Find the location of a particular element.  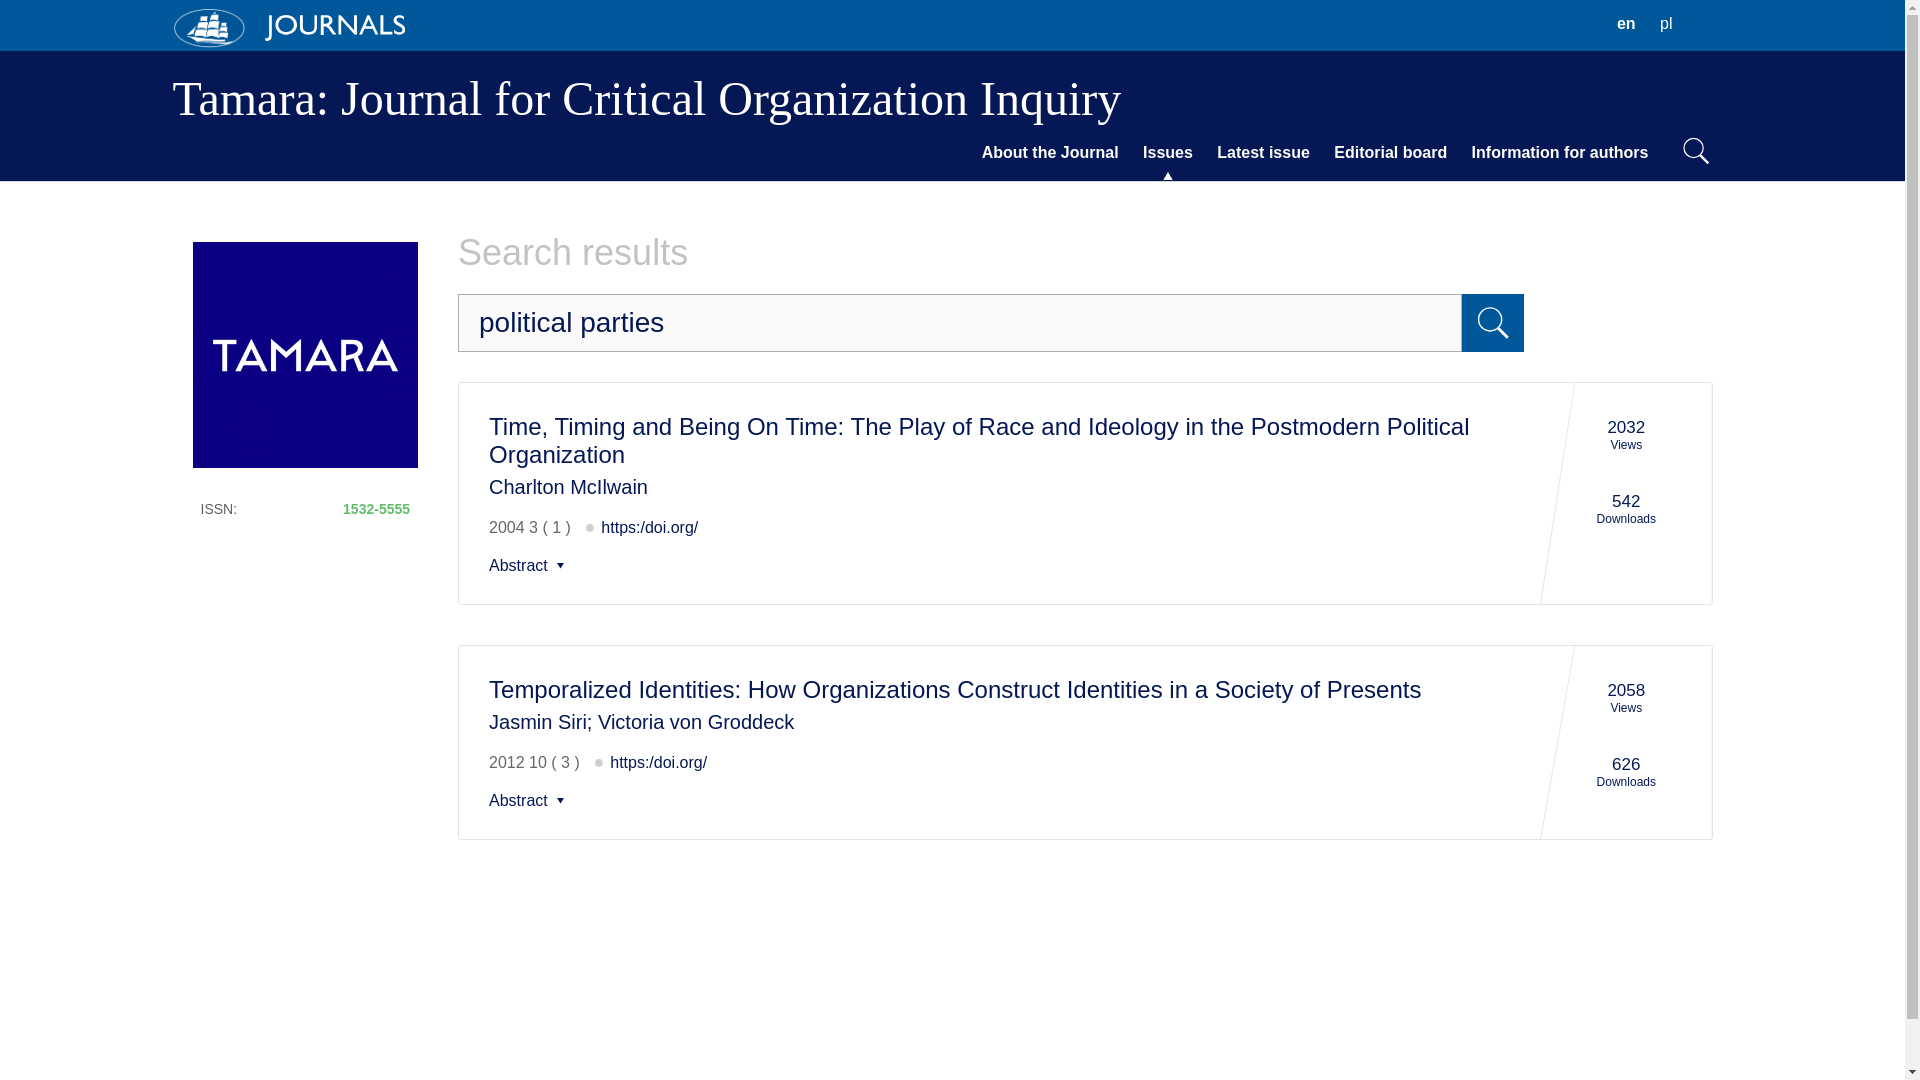

political parties is located at coordinates (960, 322).